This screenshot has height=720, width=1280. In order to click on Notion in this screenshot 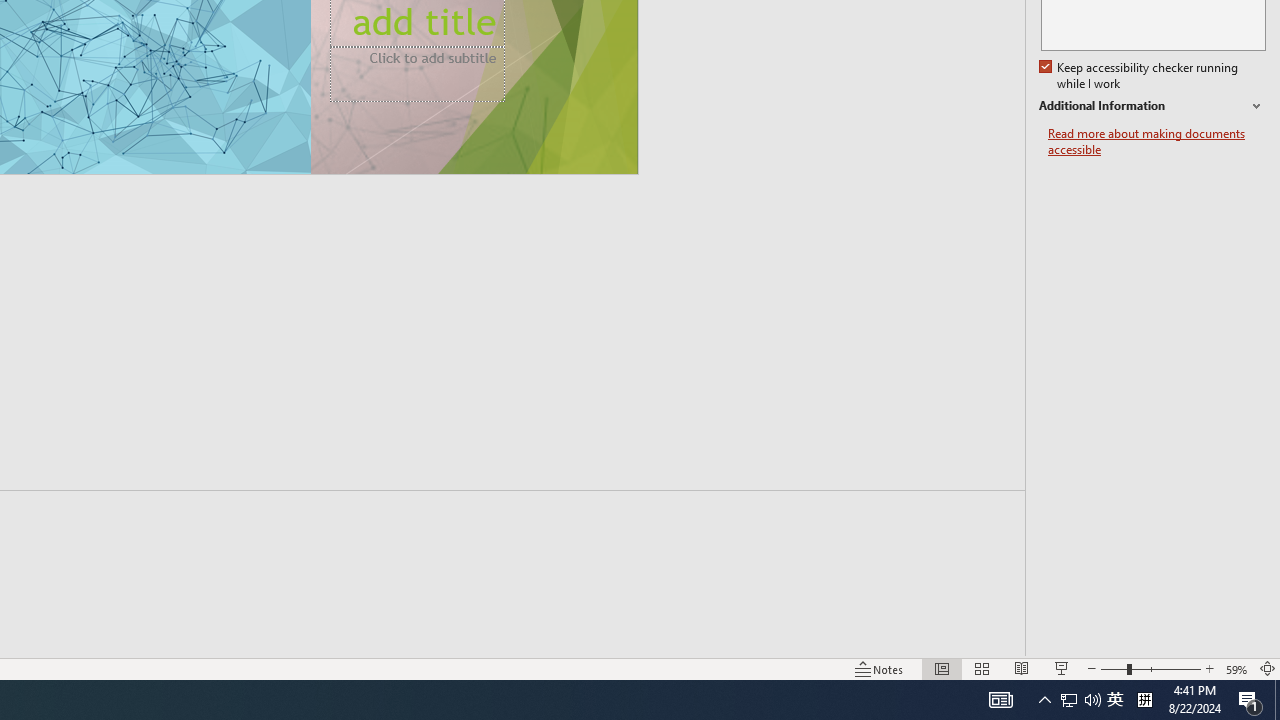, I will do `click(334, 688)`.